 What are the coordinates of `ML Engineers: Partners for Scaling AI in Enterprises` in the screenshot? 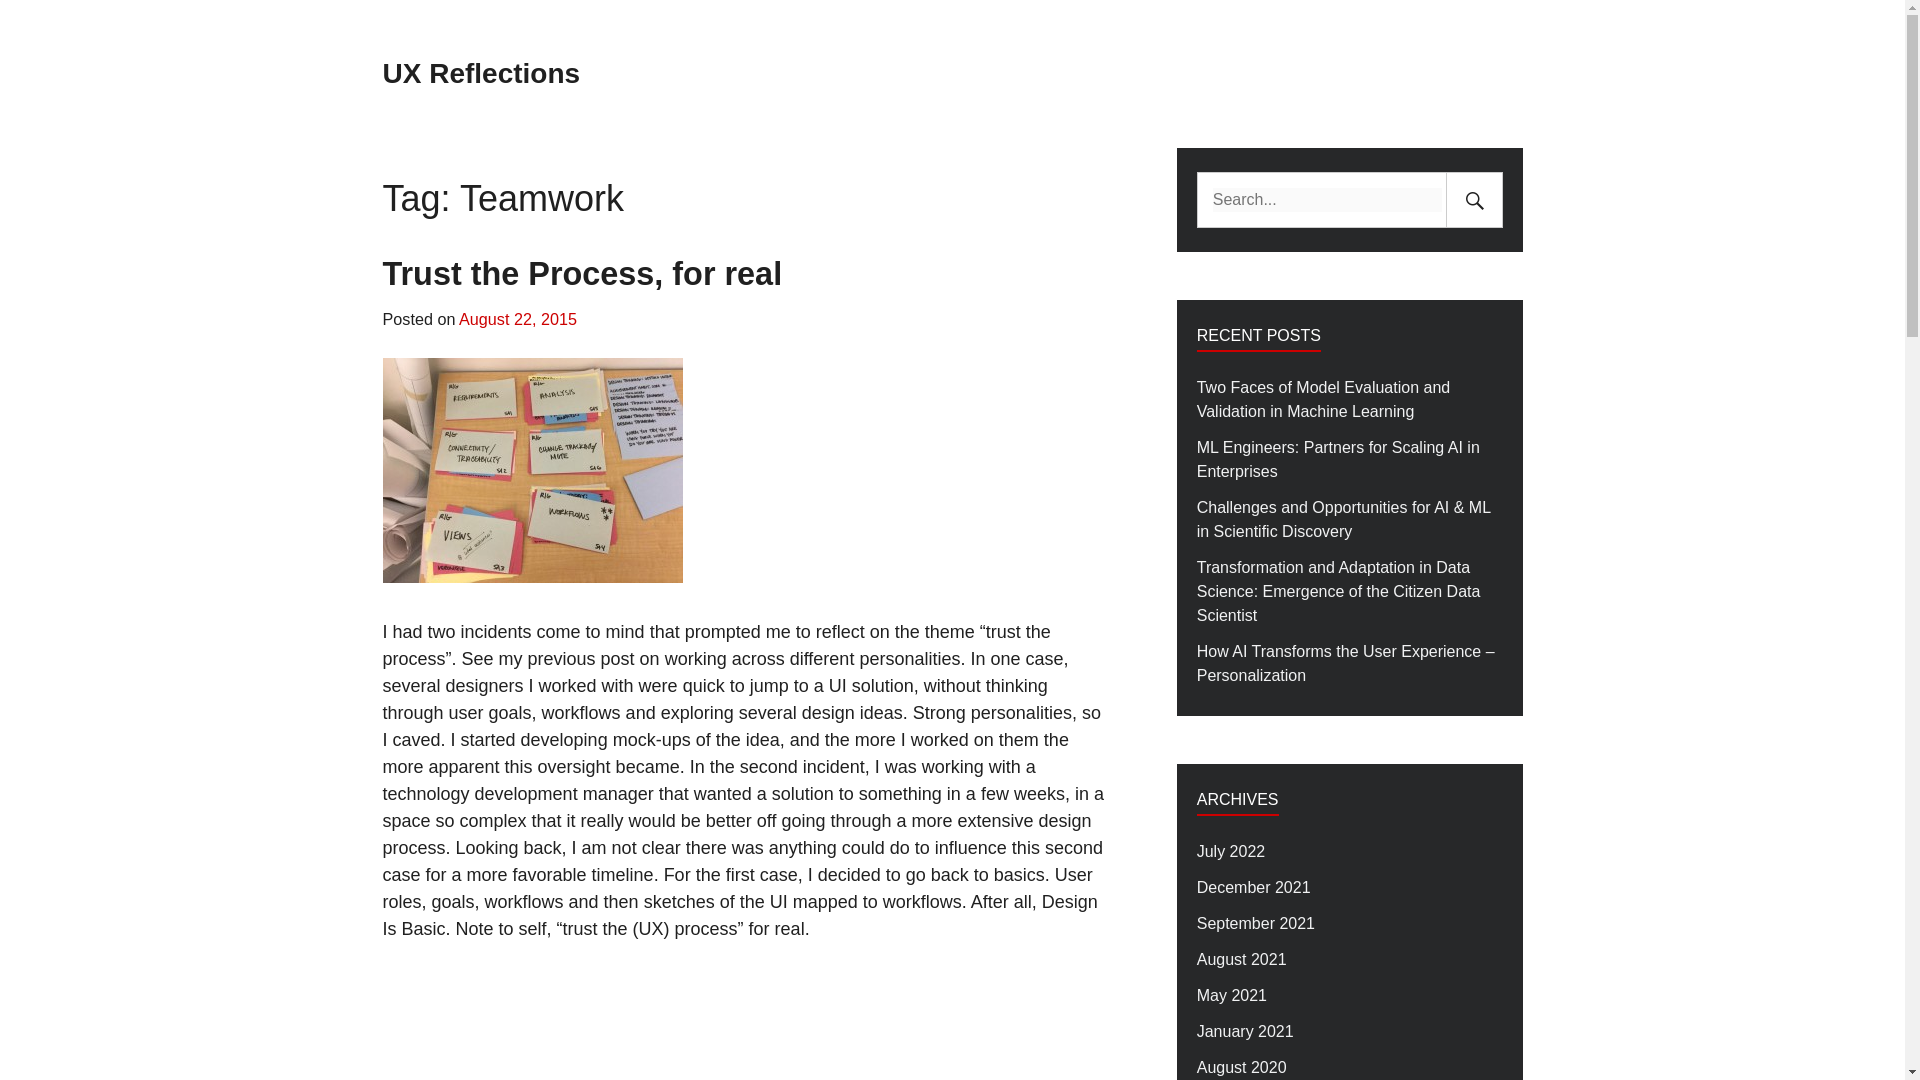 It's located at (1350, 460).